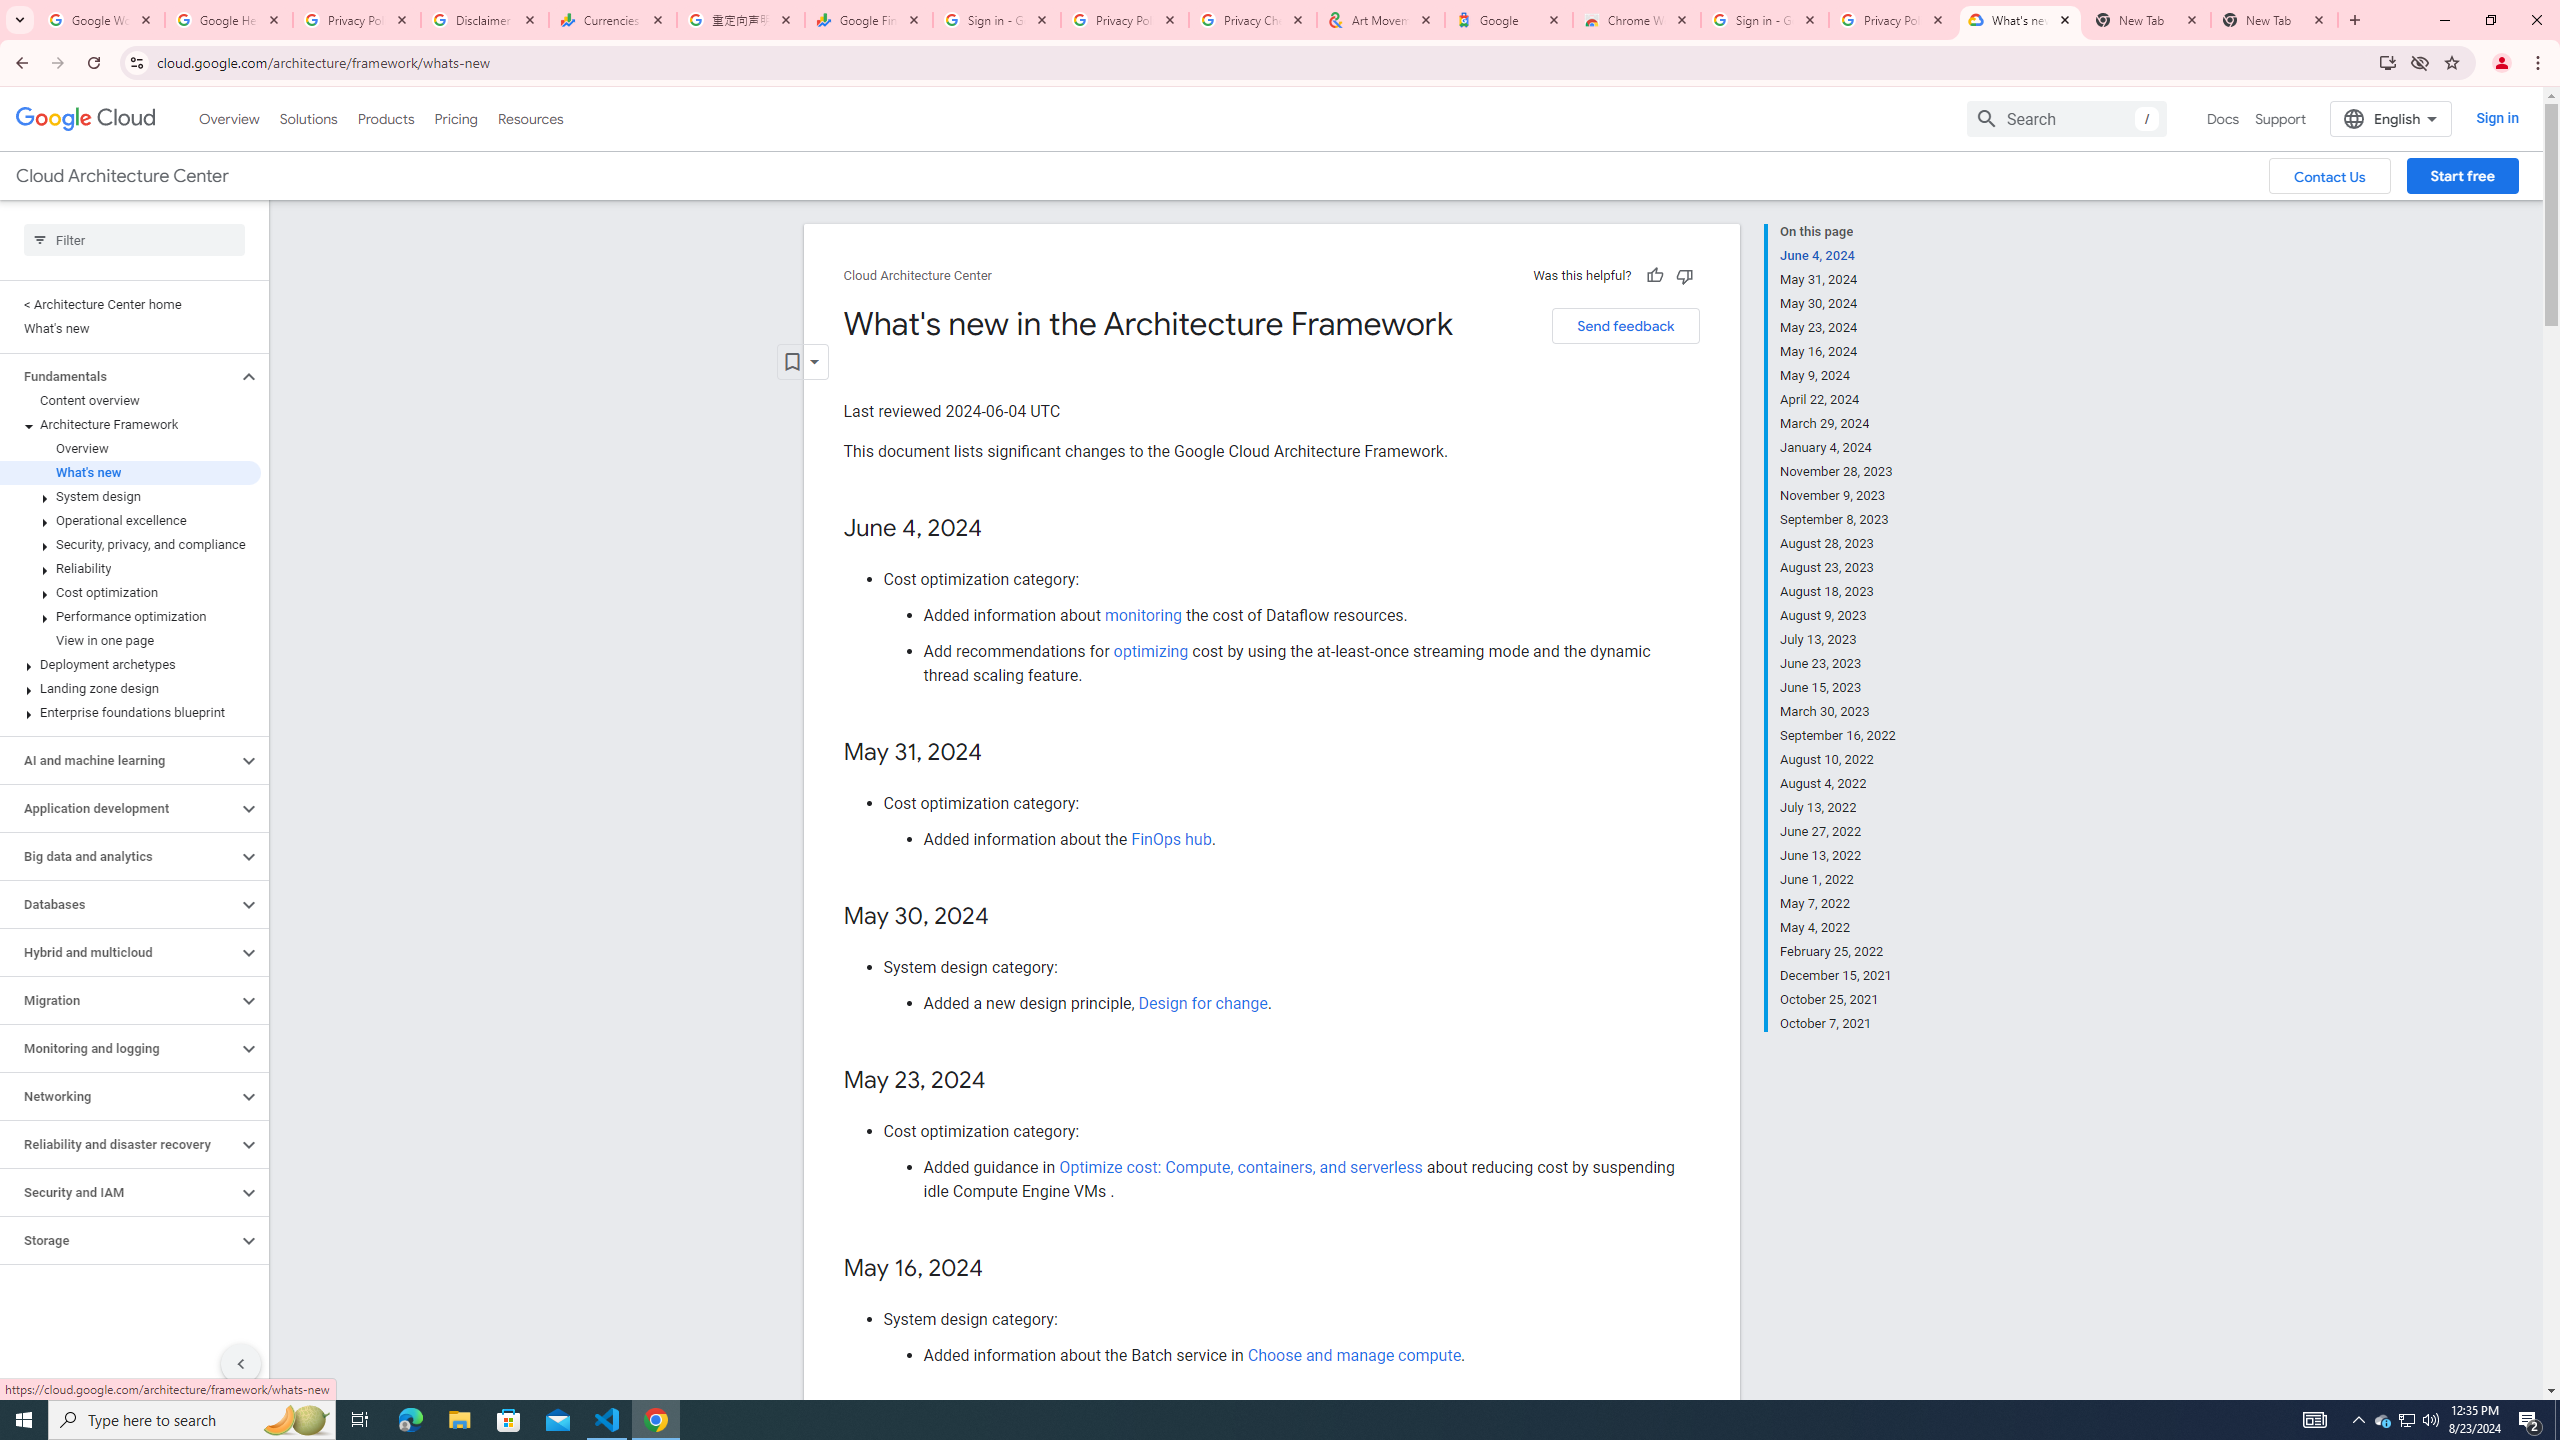 Image resolution: width=2560 pixels, height=1440 pixels. Describe the element at coordinates (1008, 917) in the screenshot. I see `Copy link to this section: May 30, 2024` at that location.